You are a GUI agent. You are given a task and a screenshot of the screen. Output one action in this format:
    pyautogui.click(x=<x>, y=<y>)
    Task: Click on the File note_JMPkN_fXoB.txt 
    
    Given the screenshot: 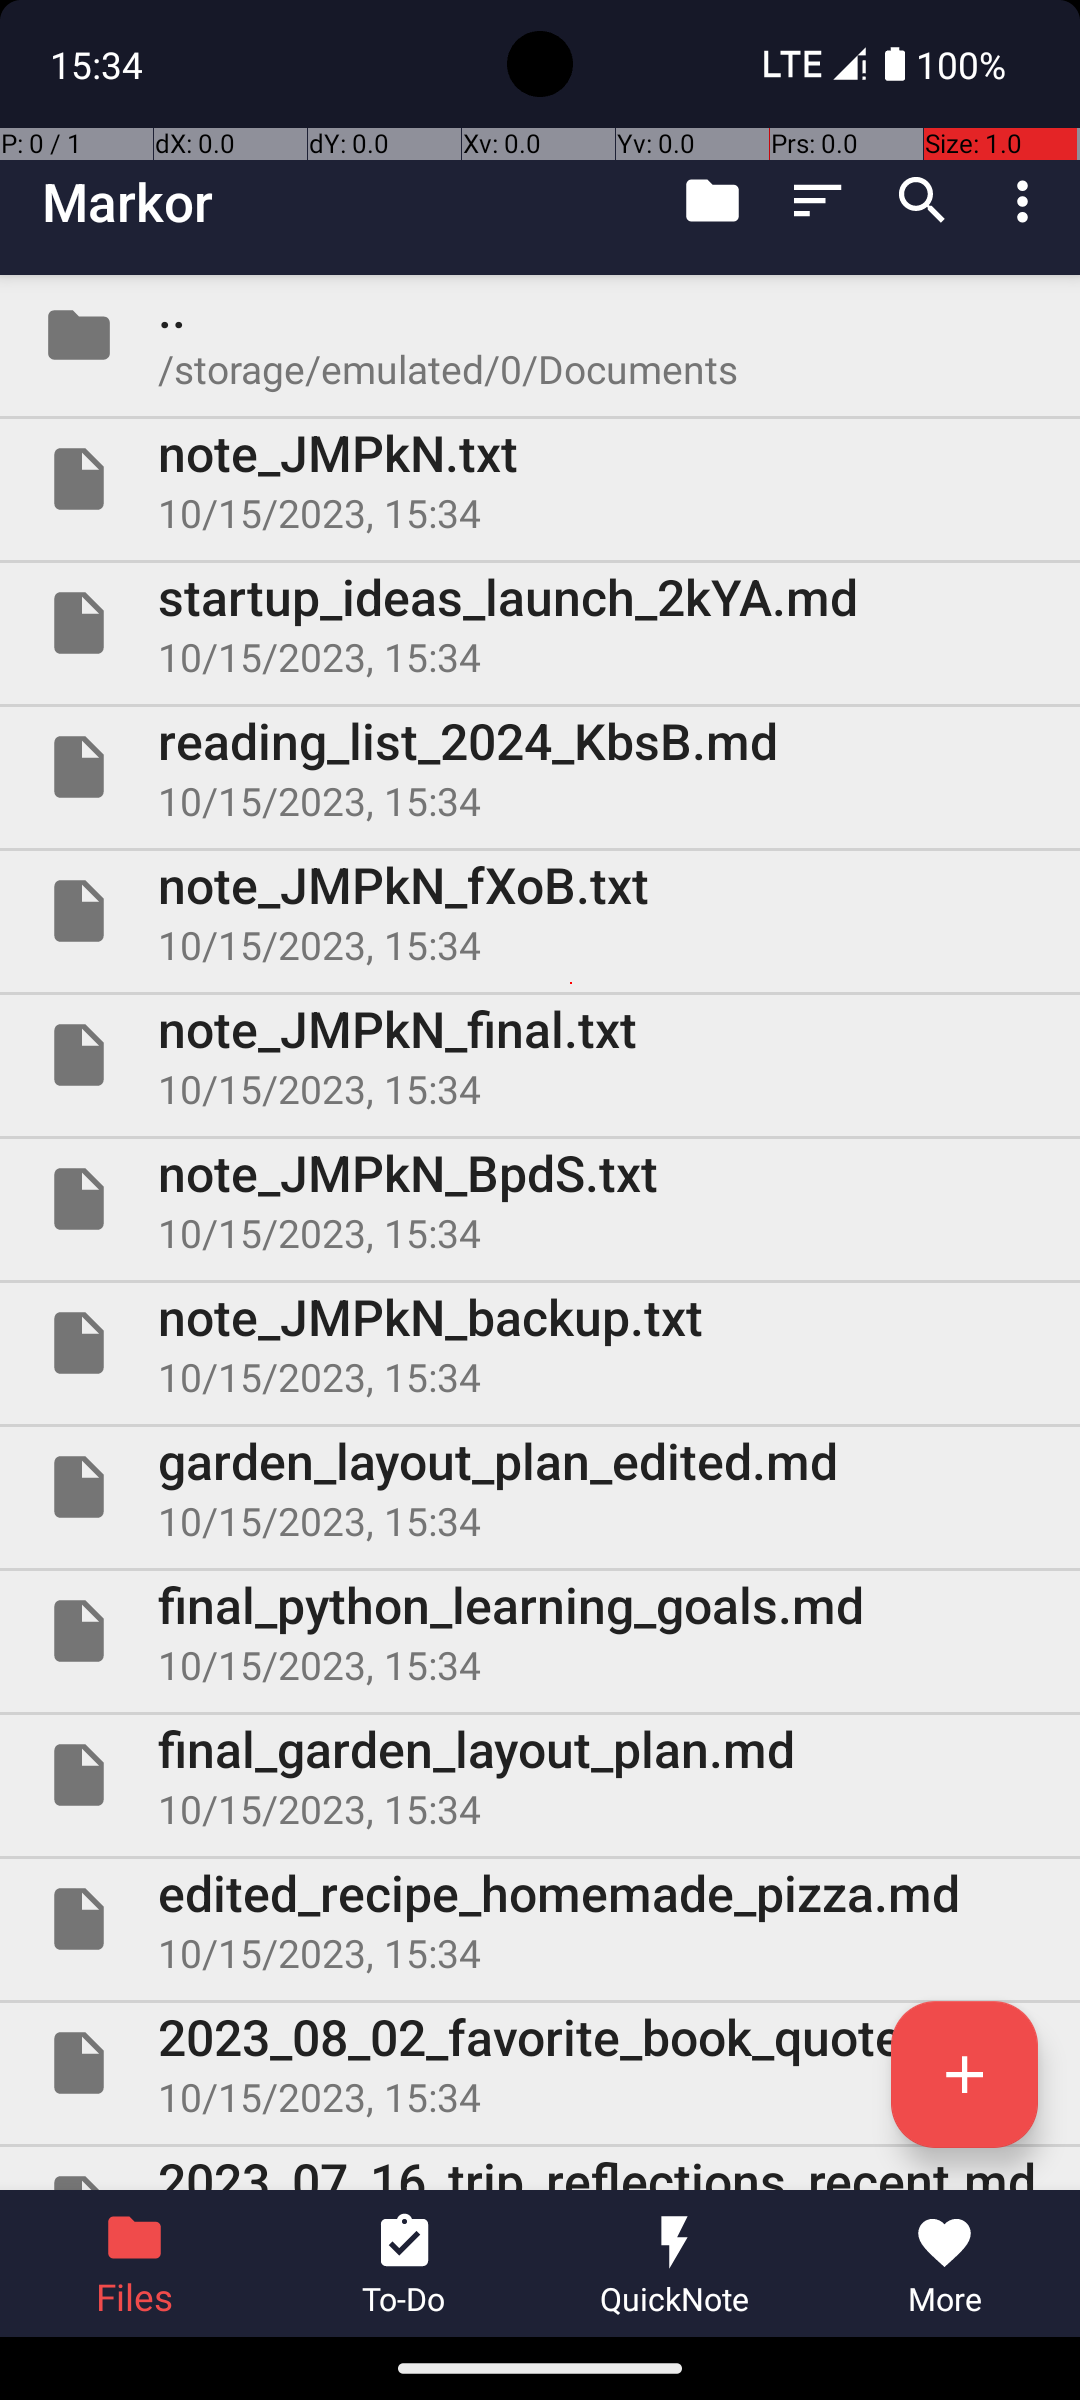 What is the action you would take?
    pyautogui.click(x=540, y=910)
    